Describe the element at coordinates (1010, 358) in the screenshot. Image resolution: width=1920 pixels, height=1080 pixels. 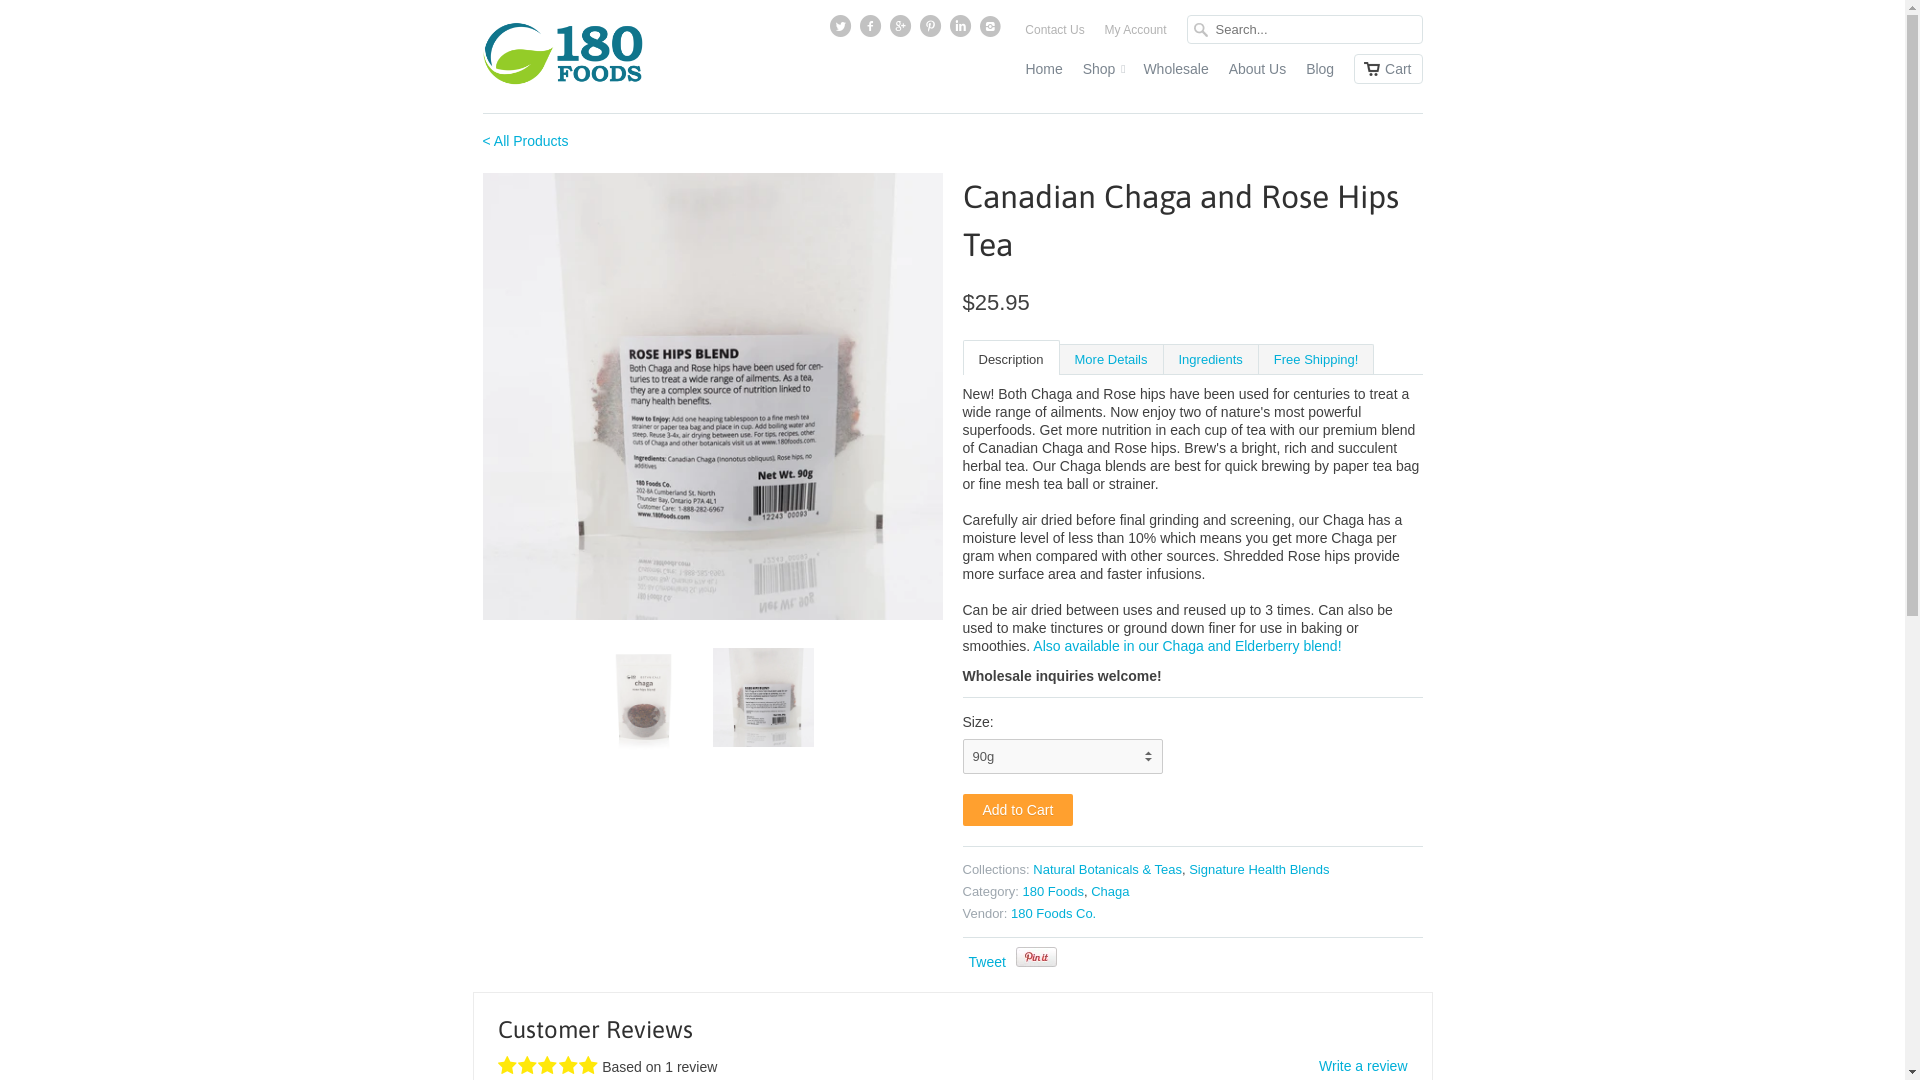
I see `Description` at that location.